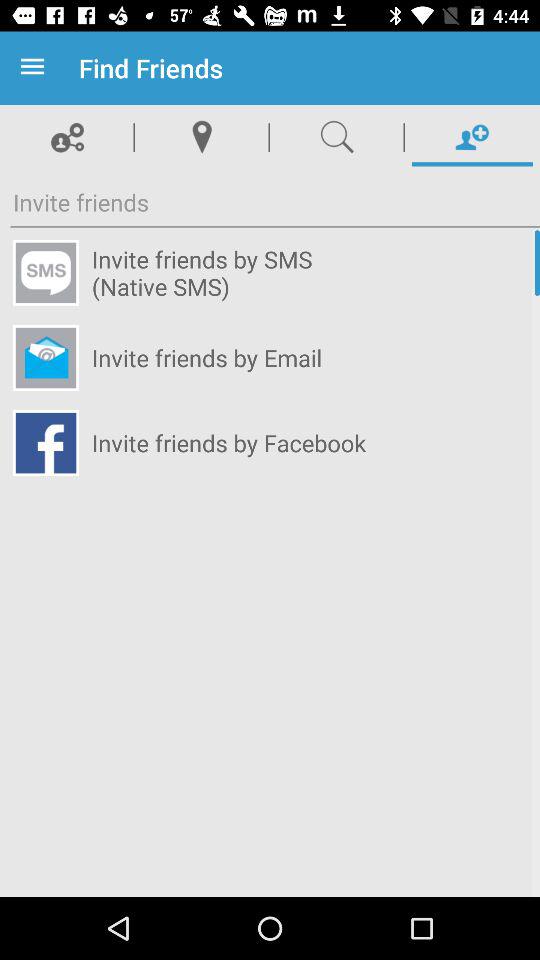 The image size is (540, 960). I want to click on click on location icon beside search icon, so click(202, 136).